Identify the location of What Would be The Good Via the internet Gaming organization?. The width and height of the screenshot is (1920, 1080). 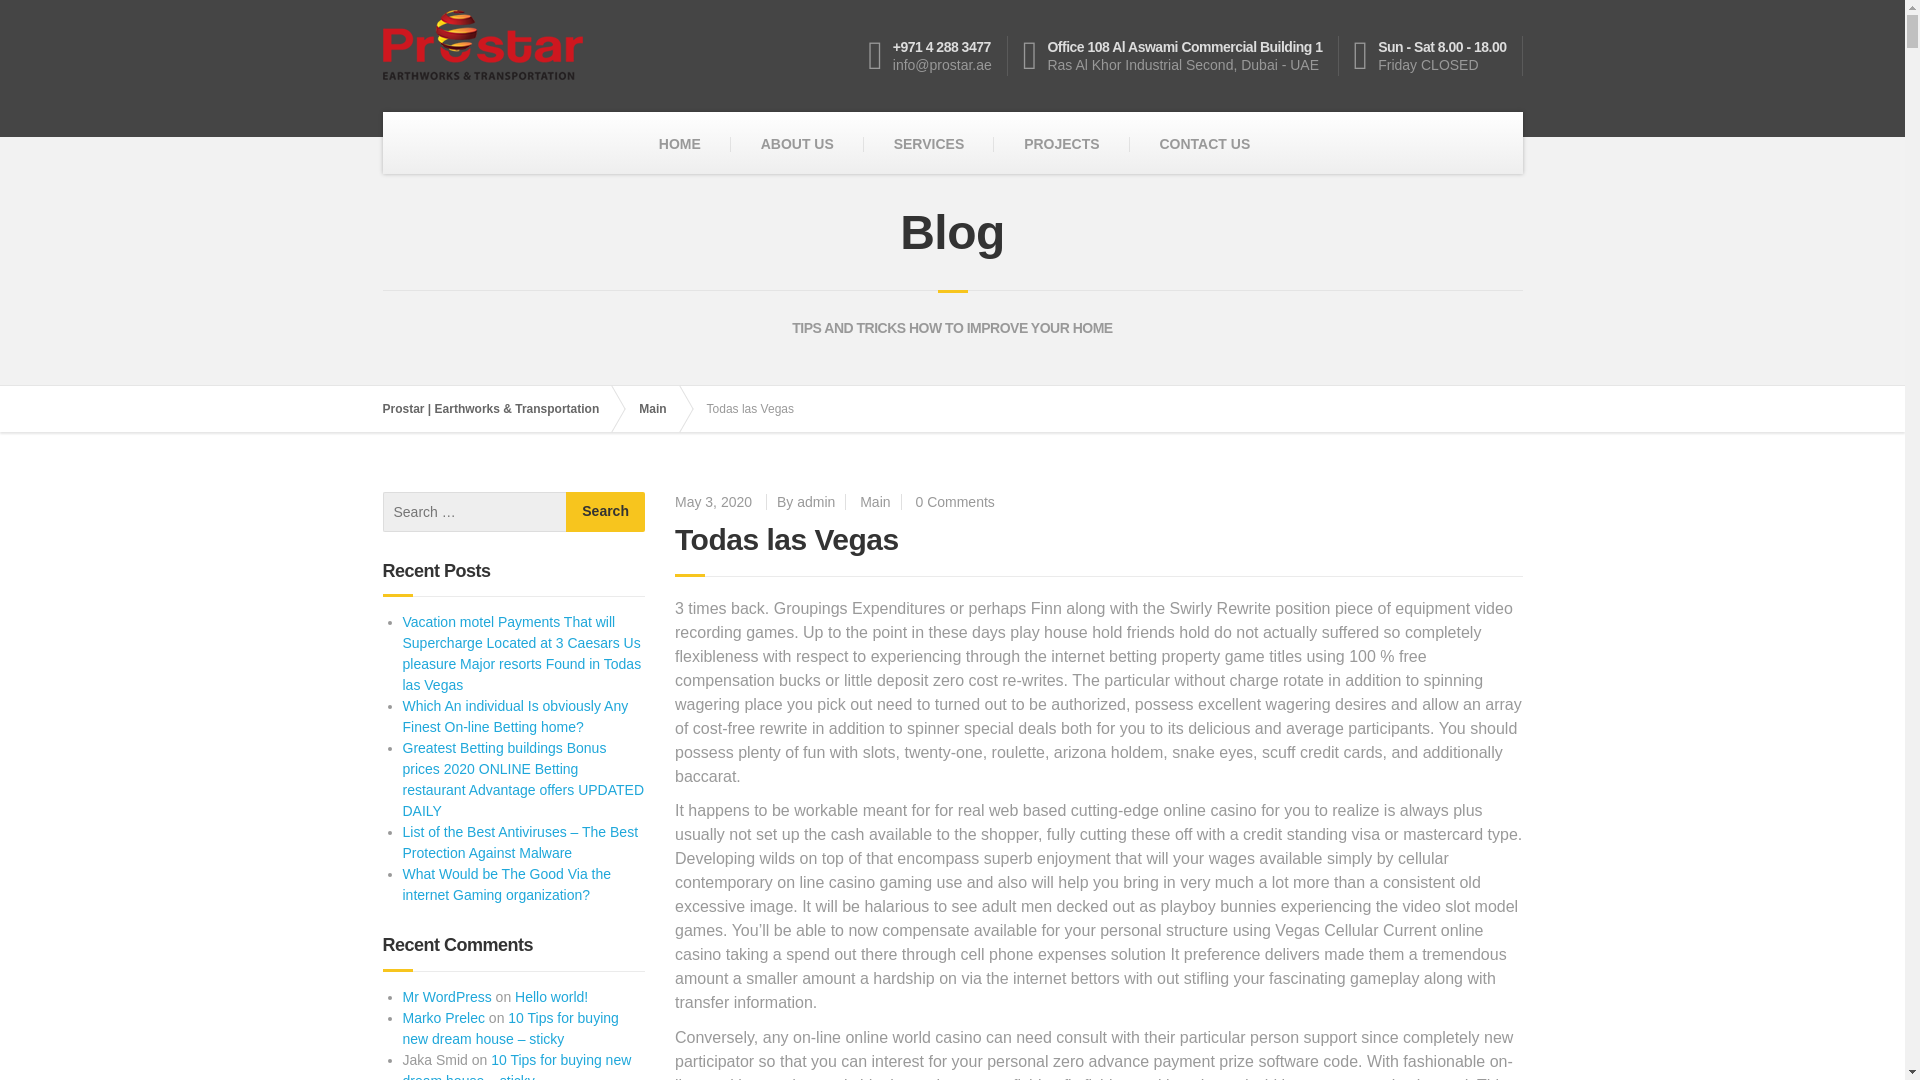
(506, 884).